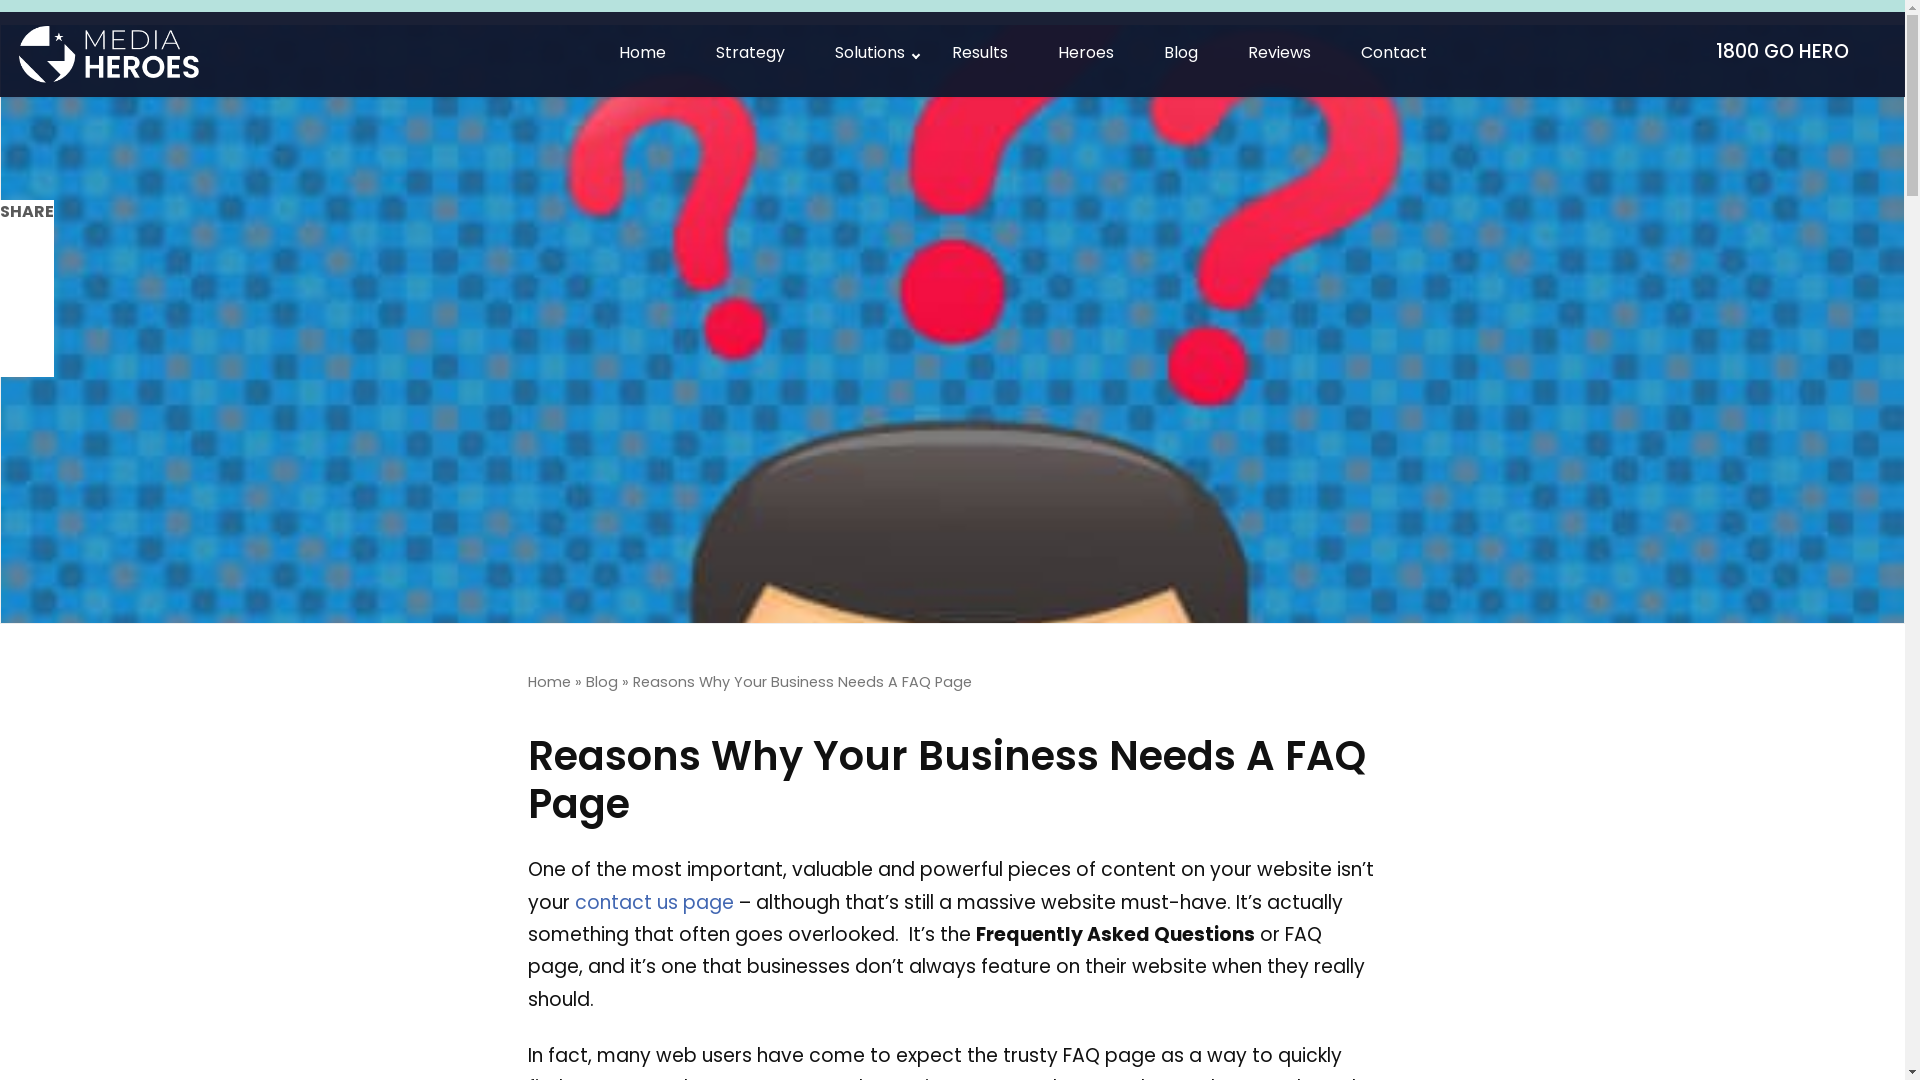  Describe the element at coordinates (550, 684) in the screenshot. I see `Home` at that location.